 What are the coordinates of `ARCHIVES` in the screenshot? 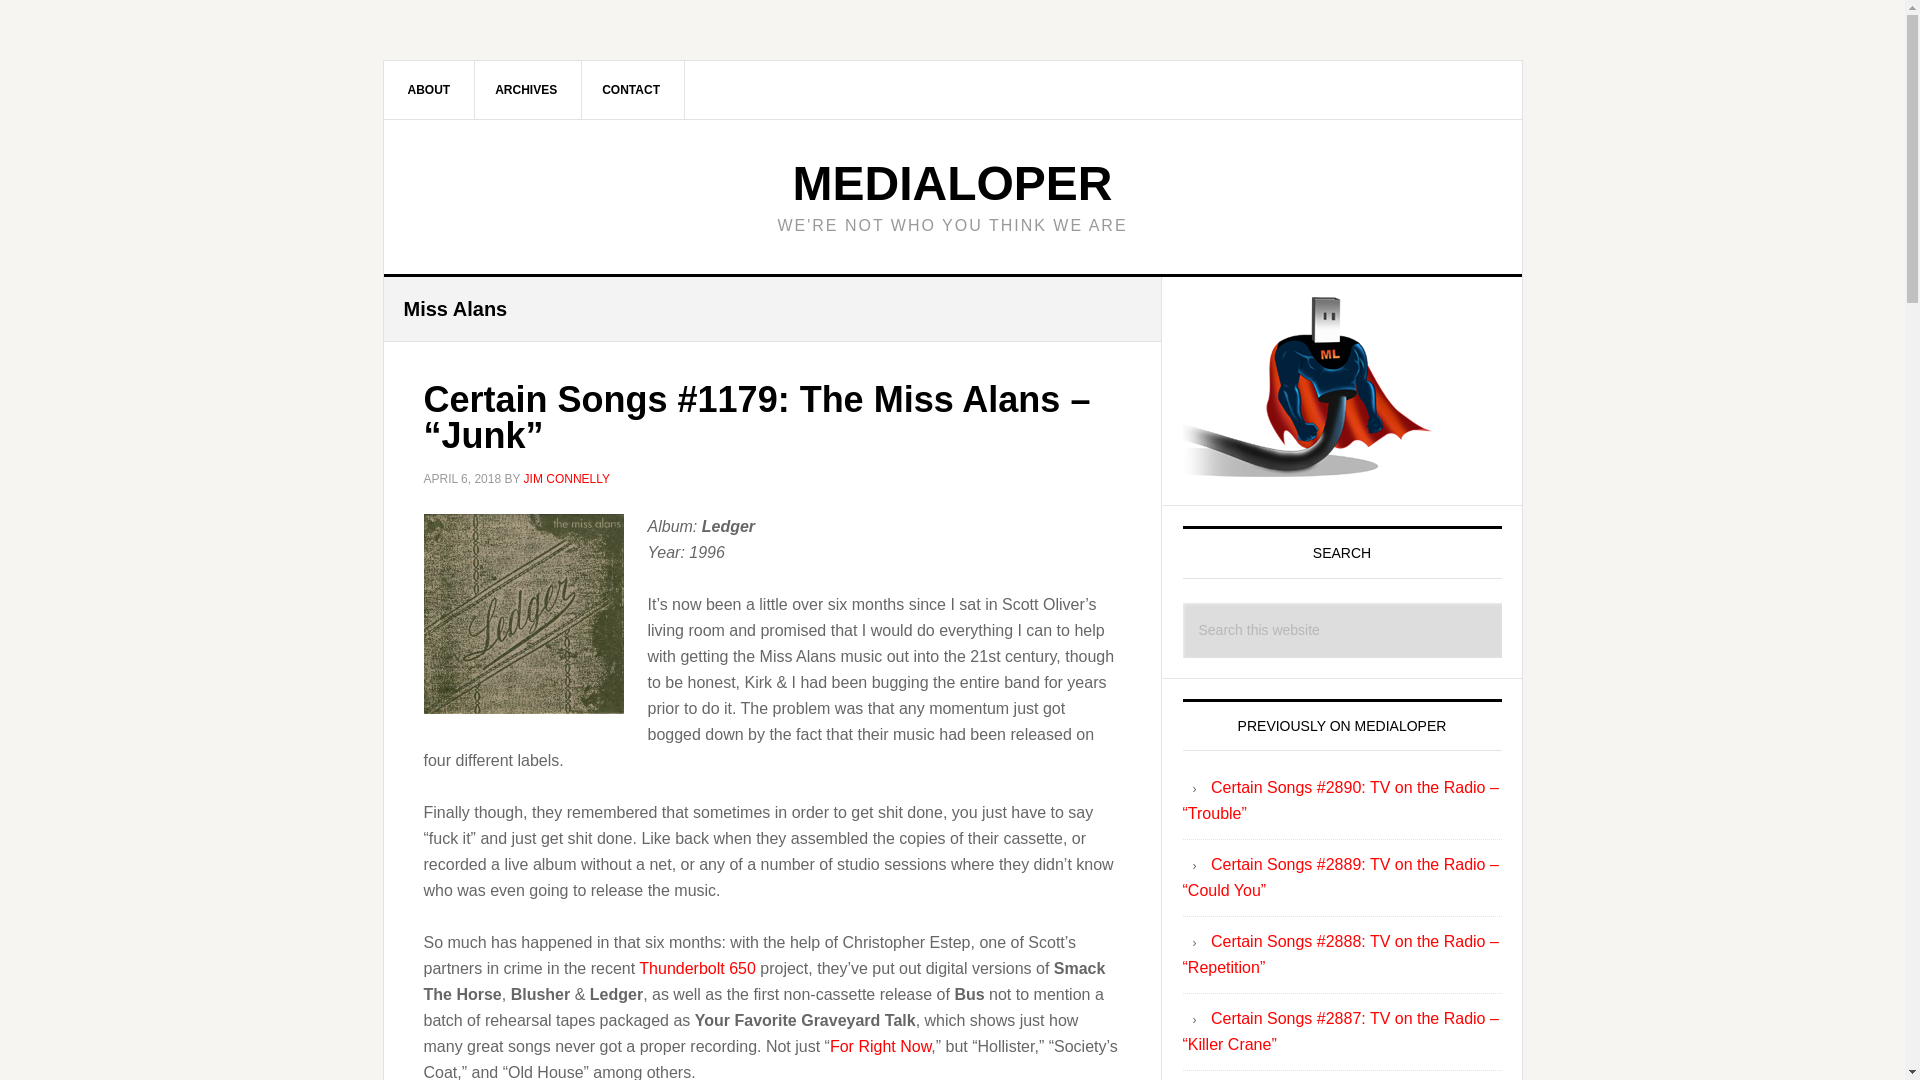 It's located at (526, 89).